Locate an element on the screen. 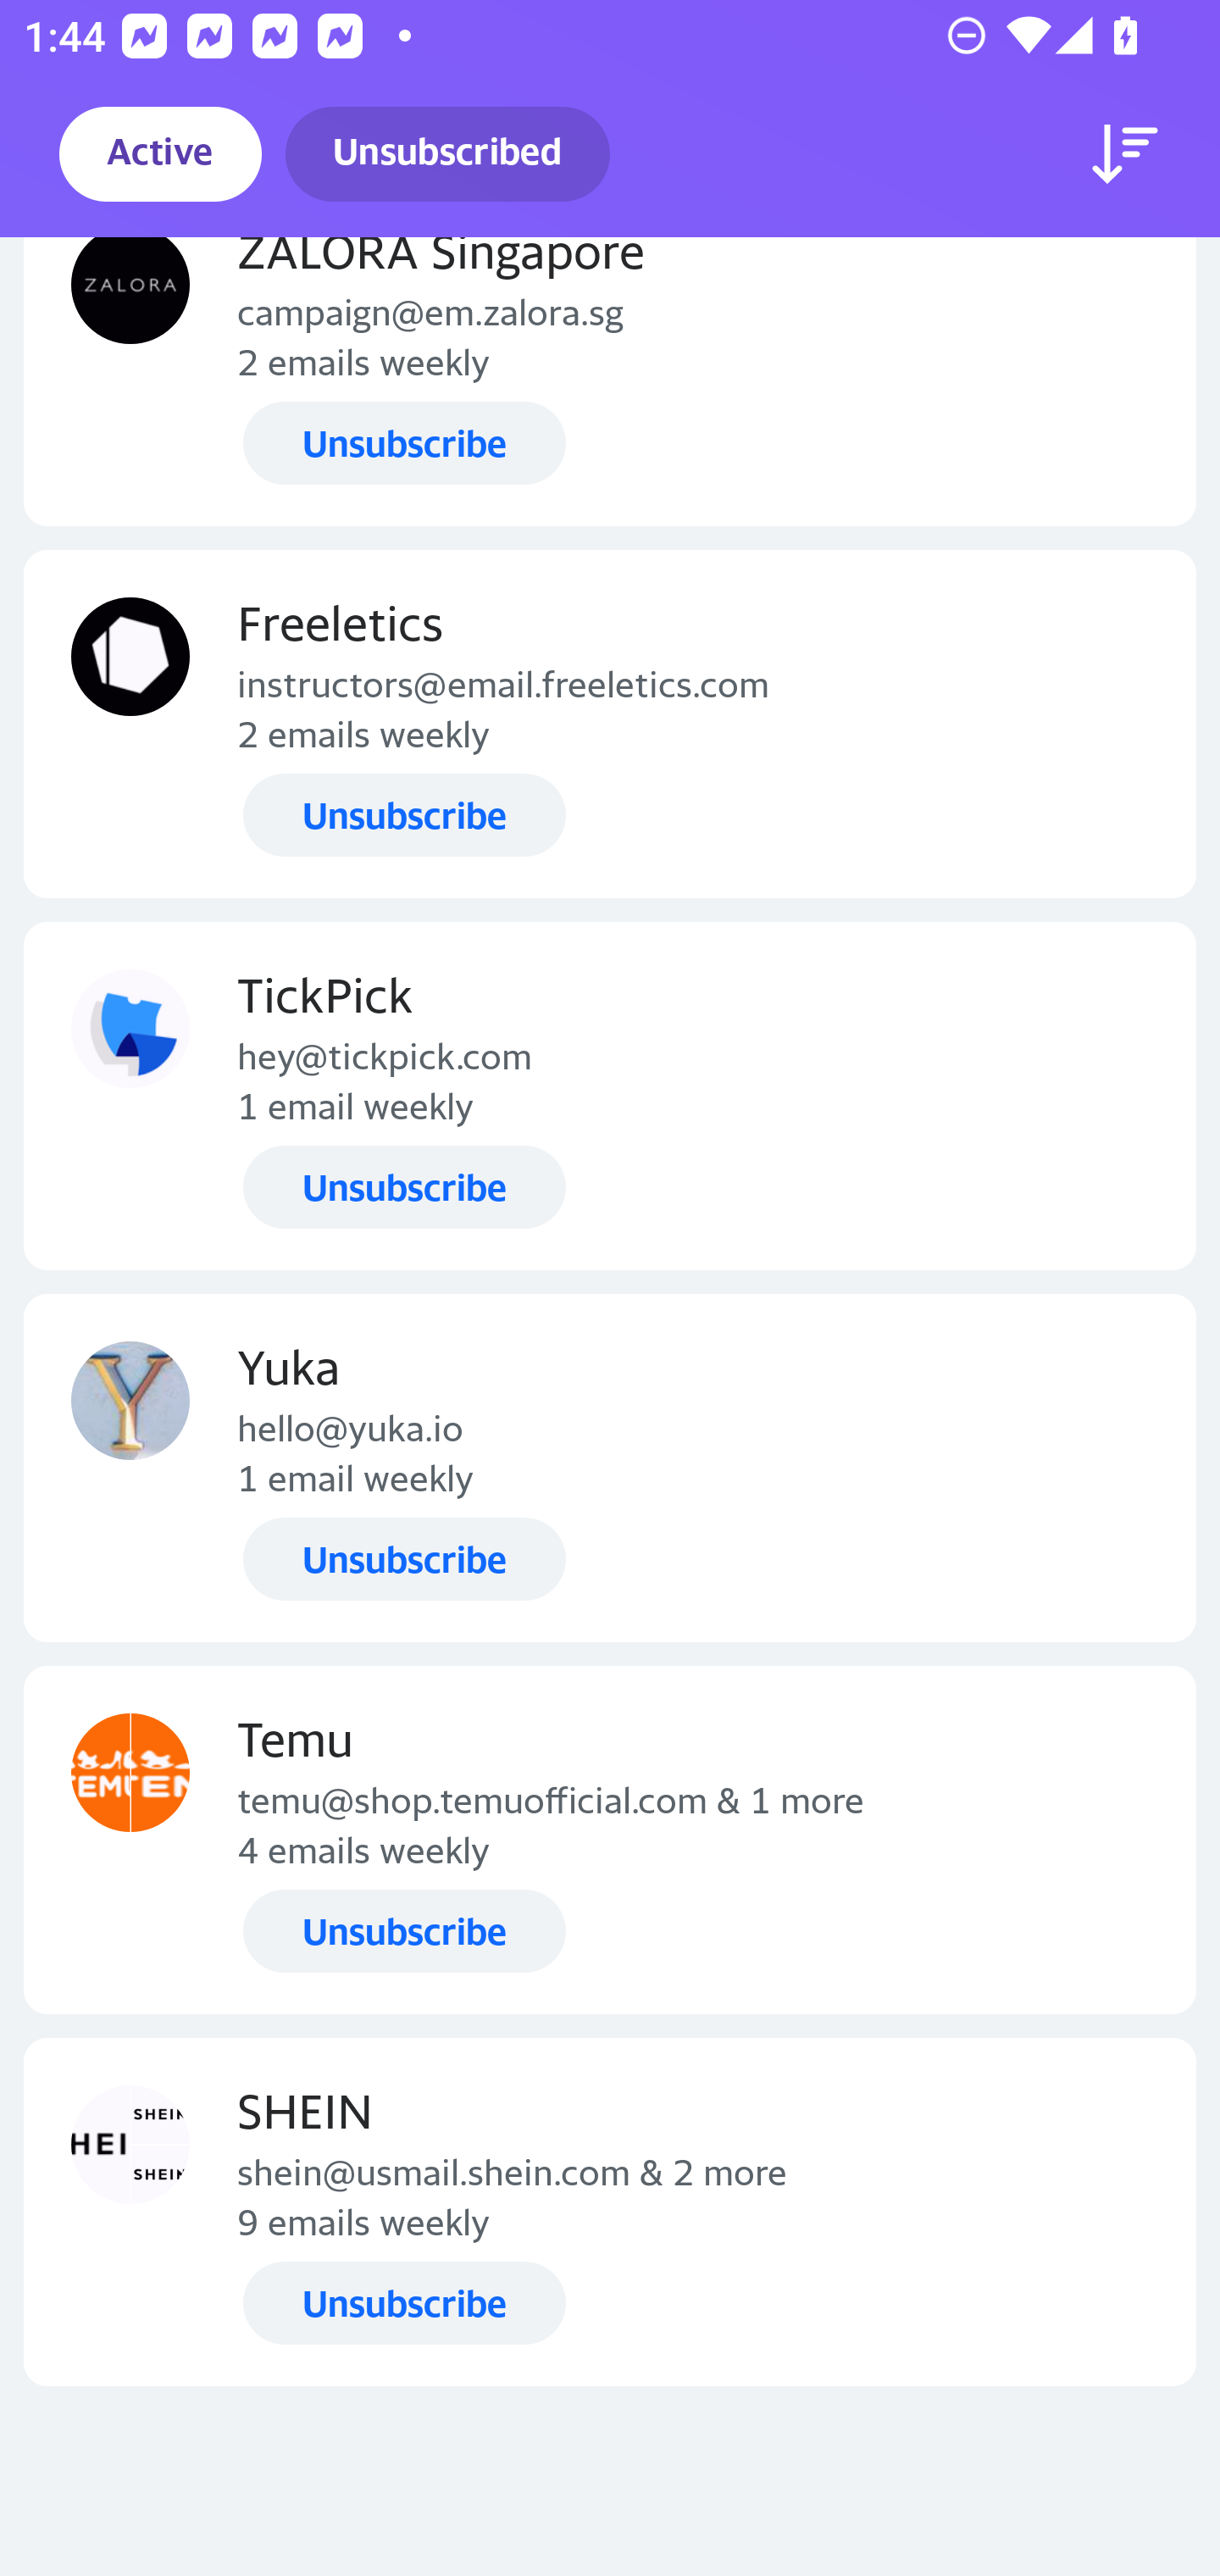 This screenshot has width=1220, height=2576. Yuka hello@yuka.io 1 email weekly Unsubscribe is located at coordinates (610, 1468).